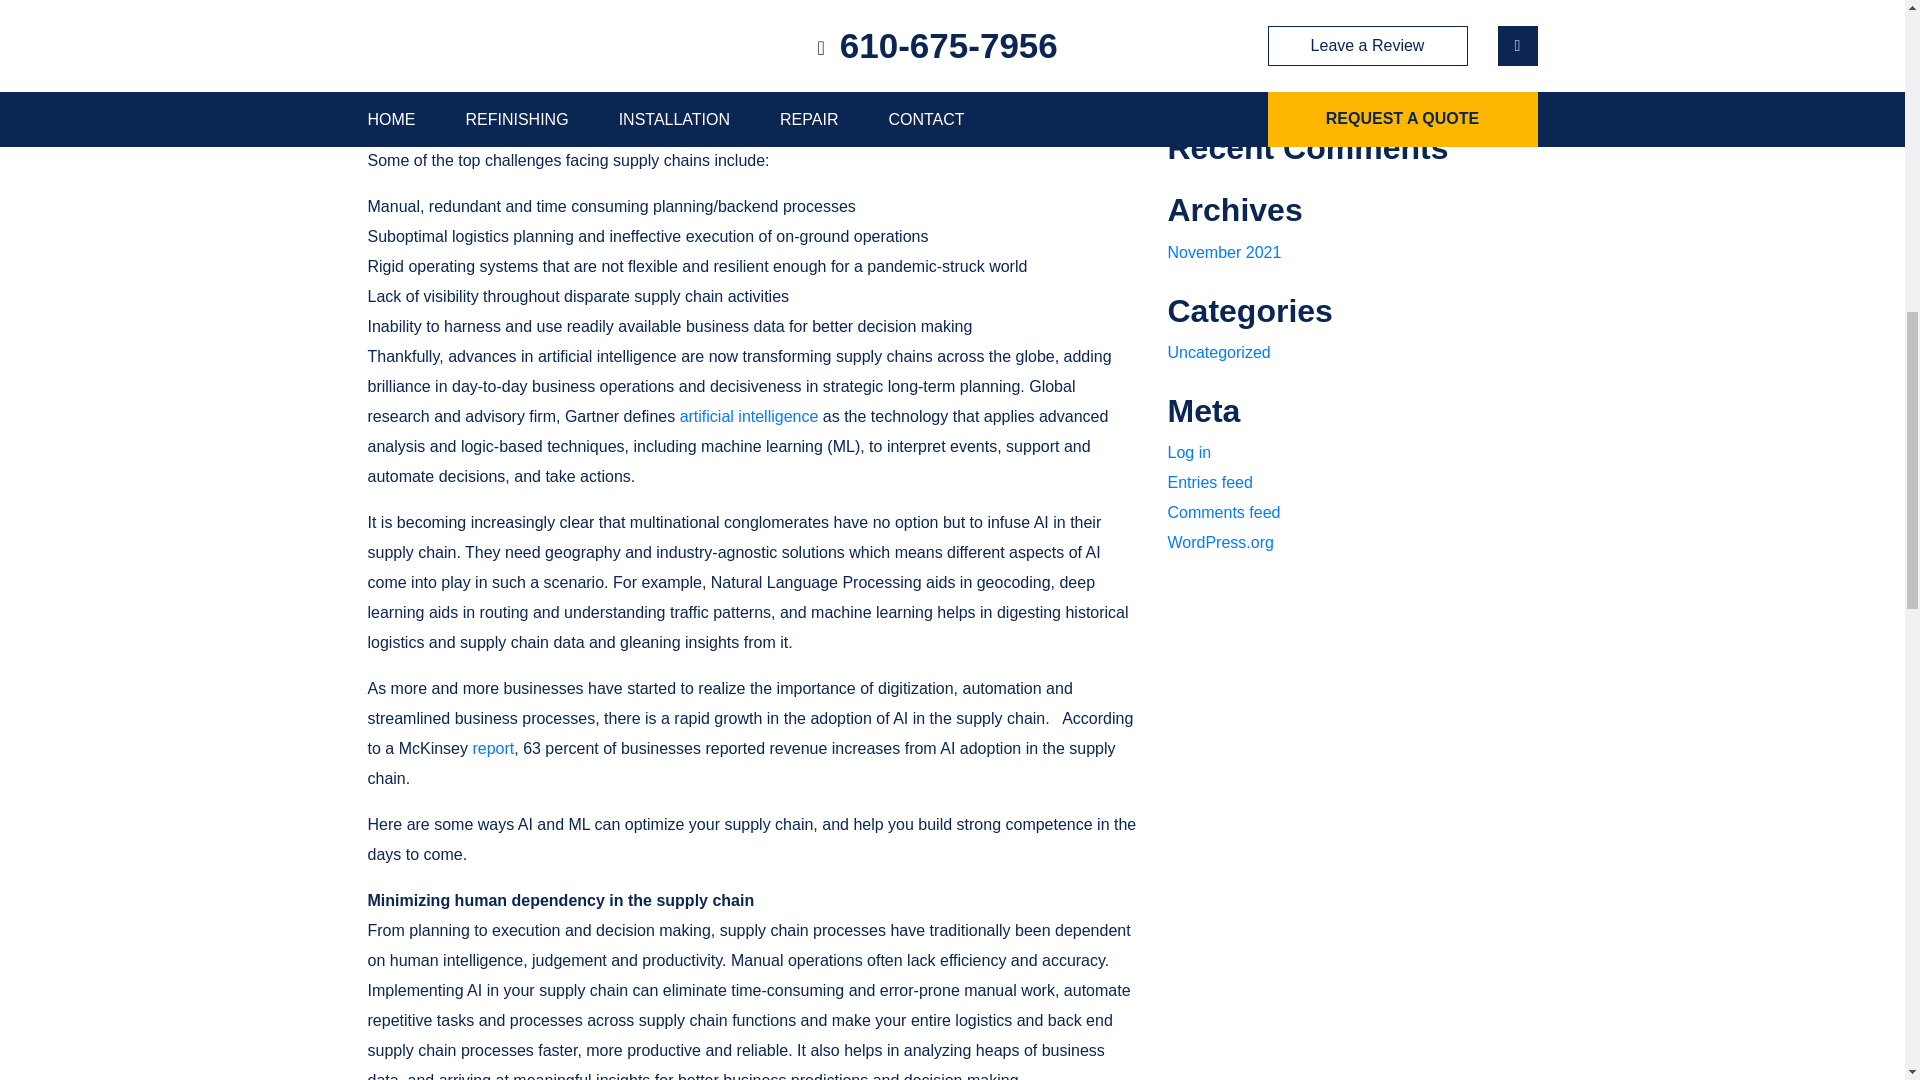 The width and height of the screenshot is (1920, 1080). Describe the element at coordinates (1220, 542) in the screenshot. I see `WordPress.org` at that location.